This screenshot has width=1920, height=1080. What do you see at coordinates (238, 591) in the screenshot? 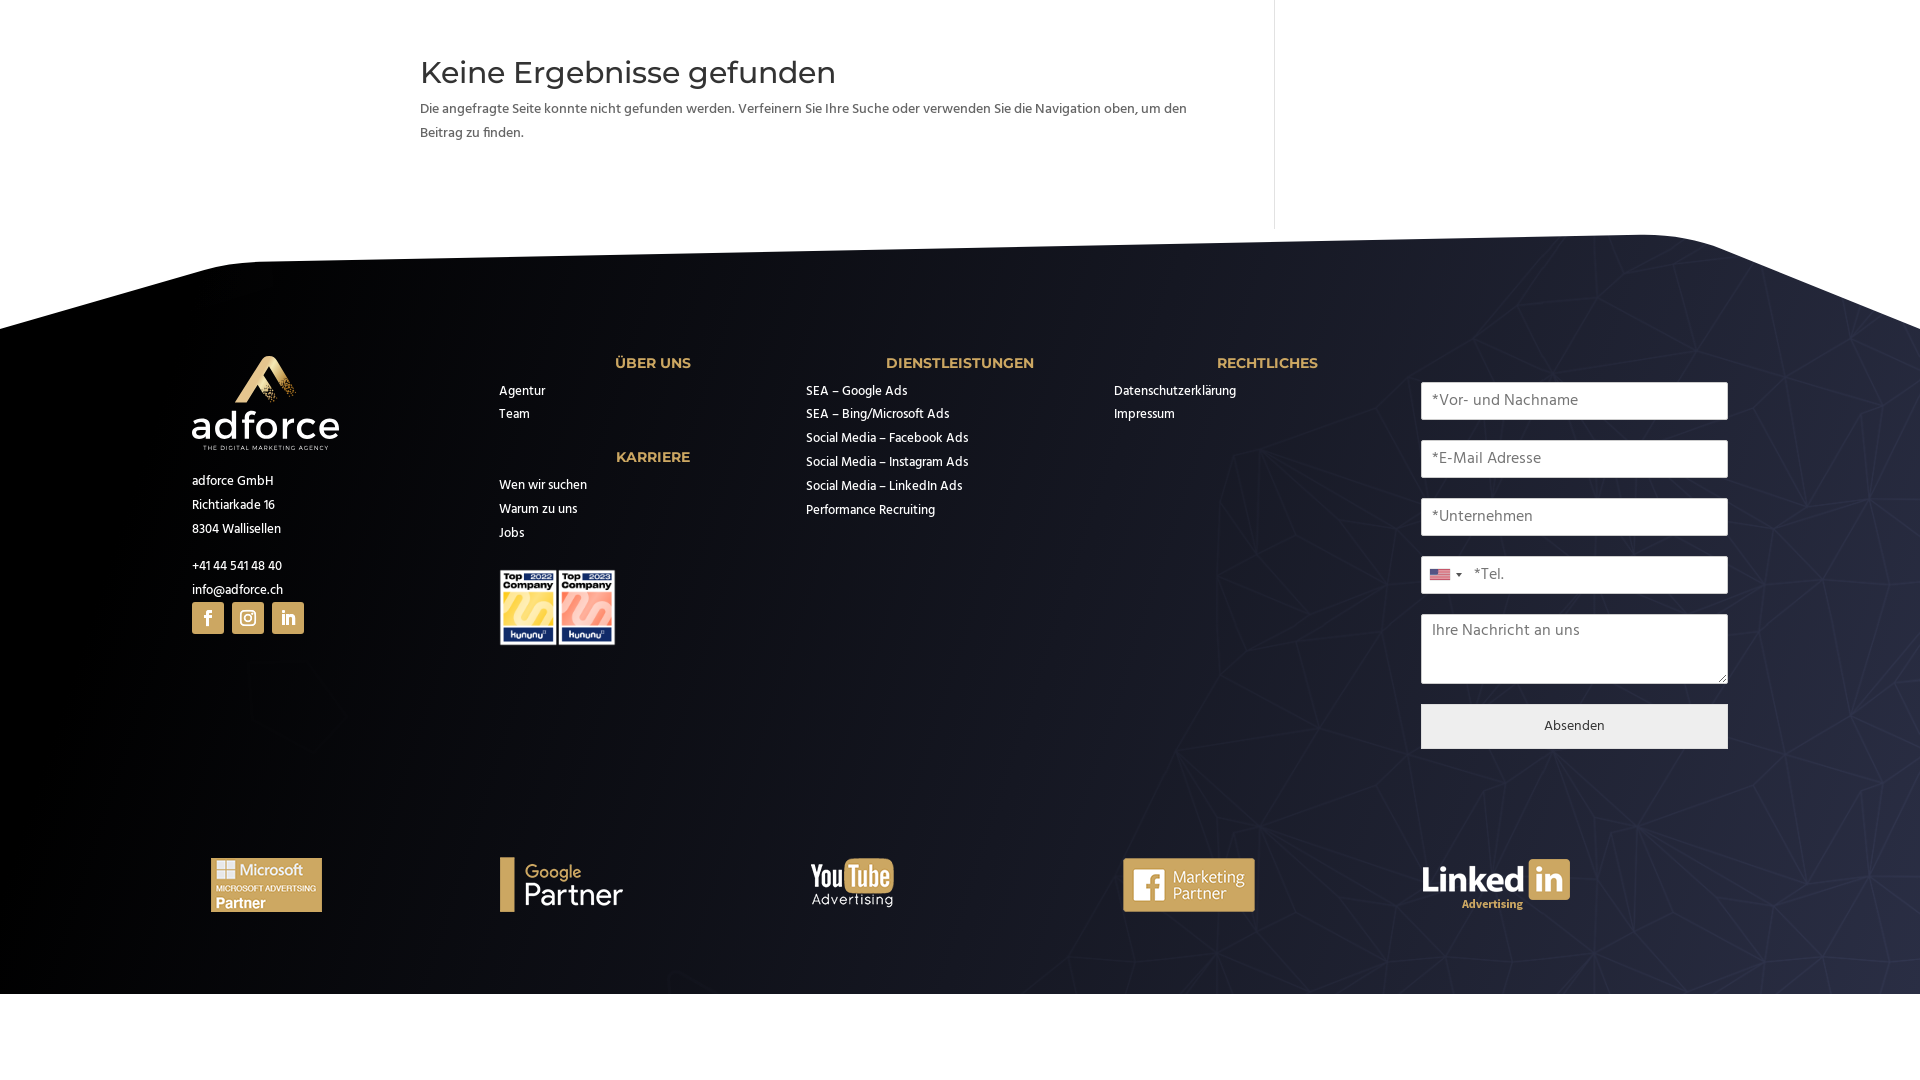
I see `info@adforce.ch` at bounding box center [238, 591].